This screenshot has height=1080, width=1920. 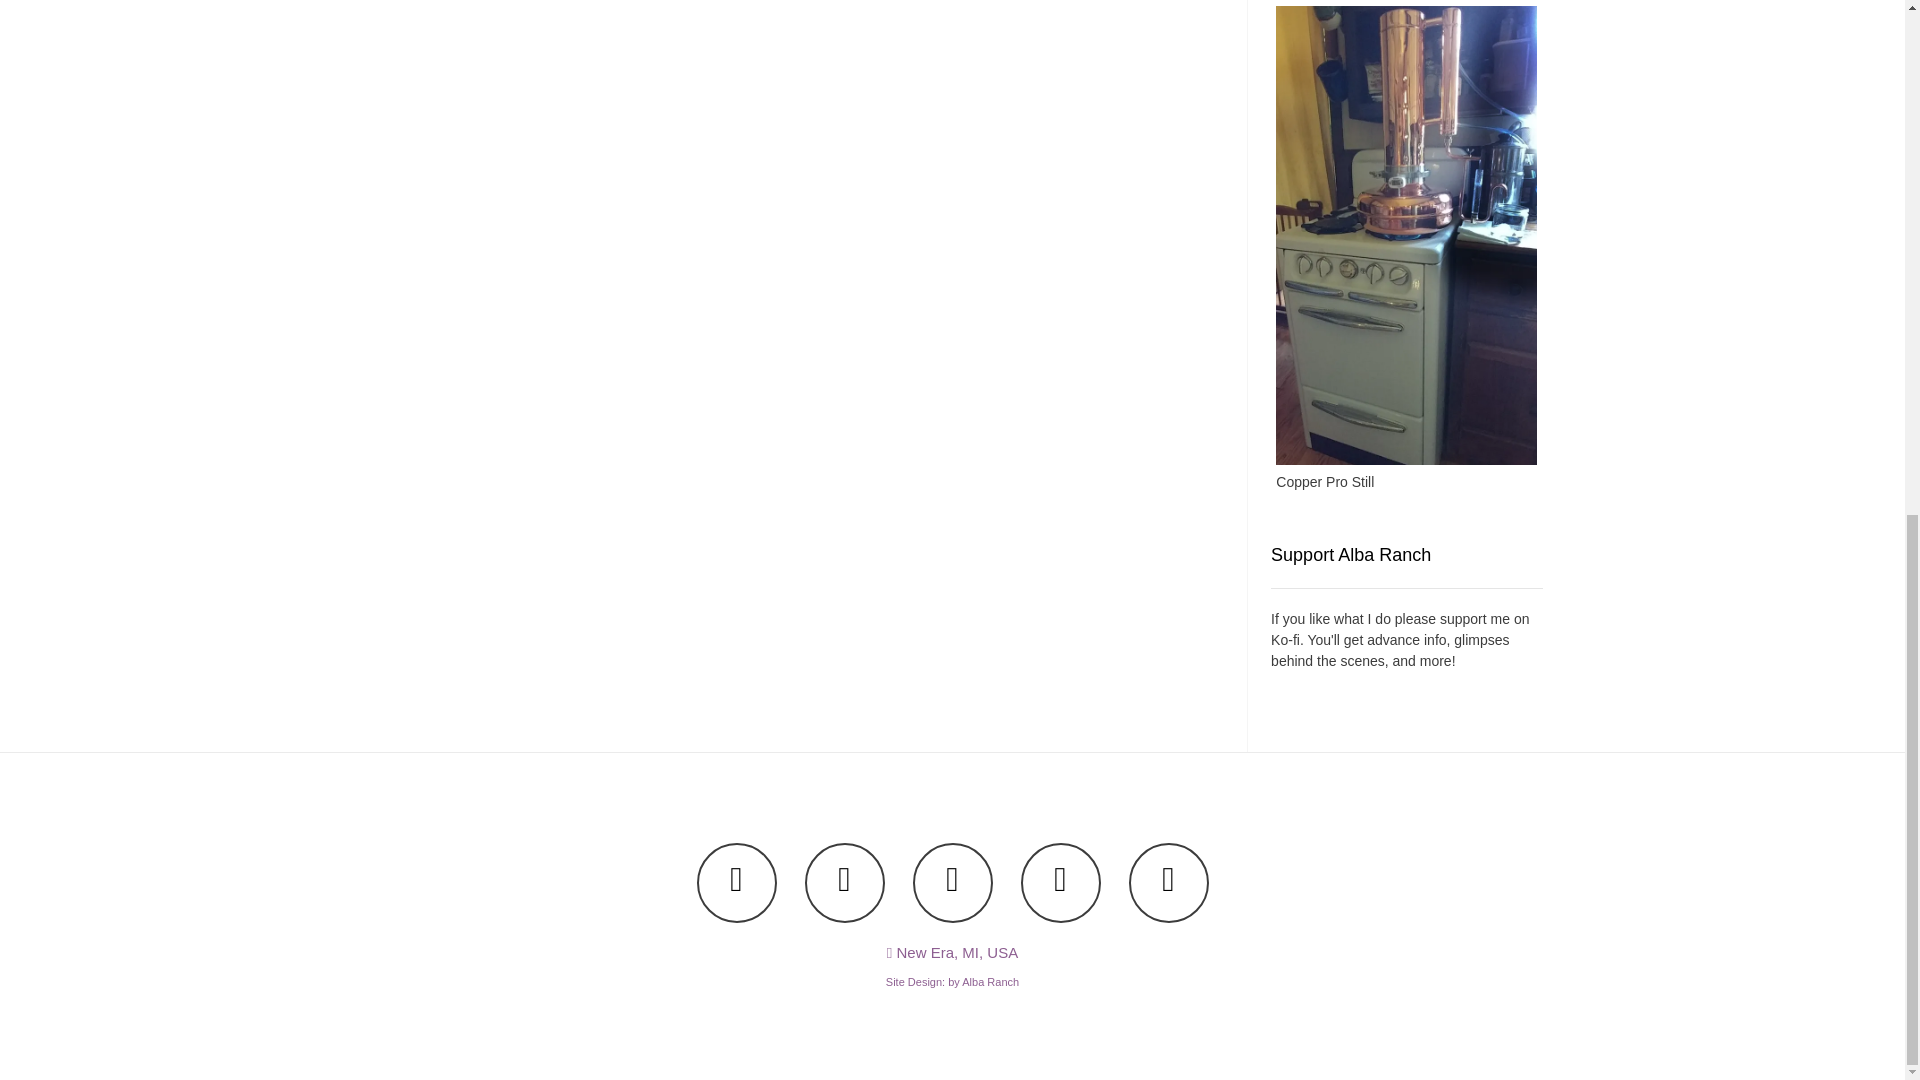 I want to click on Send Us an Email, so click(x=735, y=883).